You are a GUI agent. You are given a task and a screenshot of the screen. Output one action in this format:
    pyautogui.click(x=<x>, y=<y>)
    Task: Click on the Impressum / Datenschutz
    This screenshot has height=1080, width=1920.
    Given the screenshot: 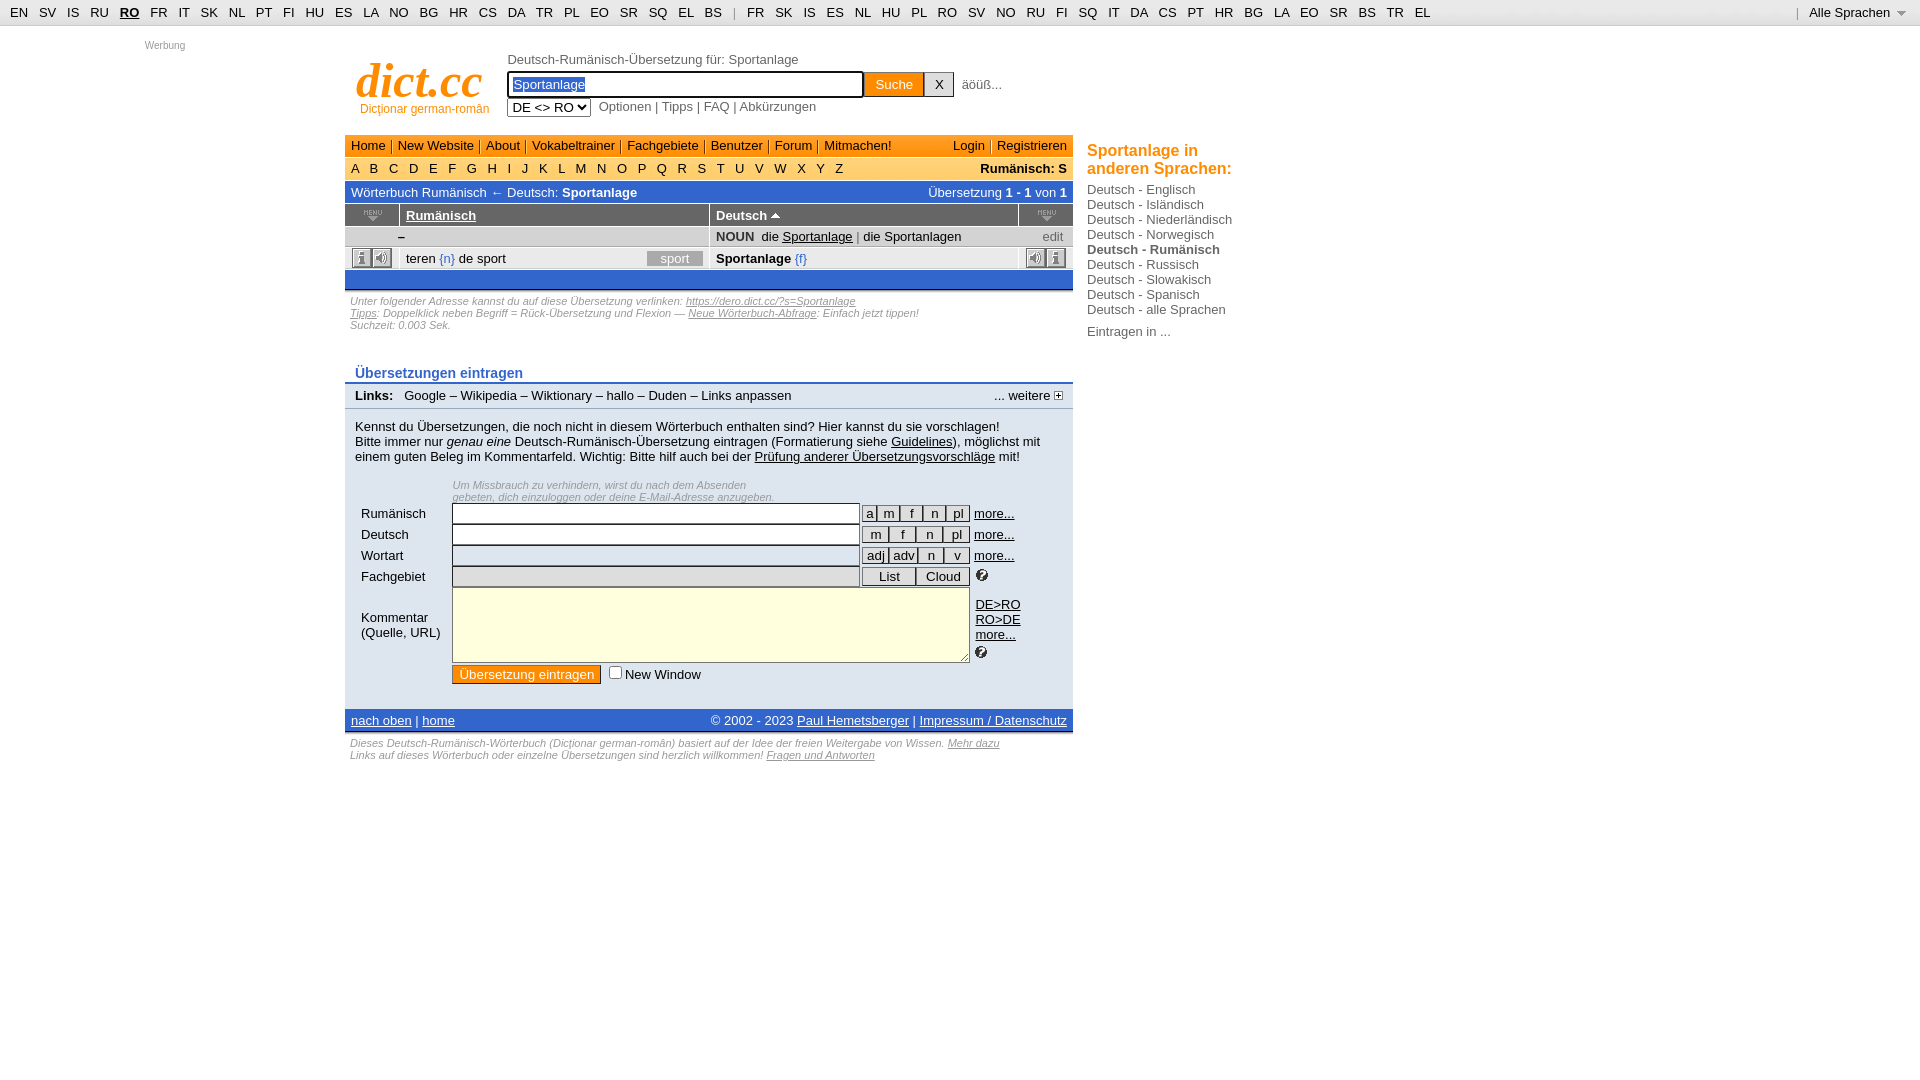 What is the action you would take?
    pyautogui.click(x=994, y=720)
    